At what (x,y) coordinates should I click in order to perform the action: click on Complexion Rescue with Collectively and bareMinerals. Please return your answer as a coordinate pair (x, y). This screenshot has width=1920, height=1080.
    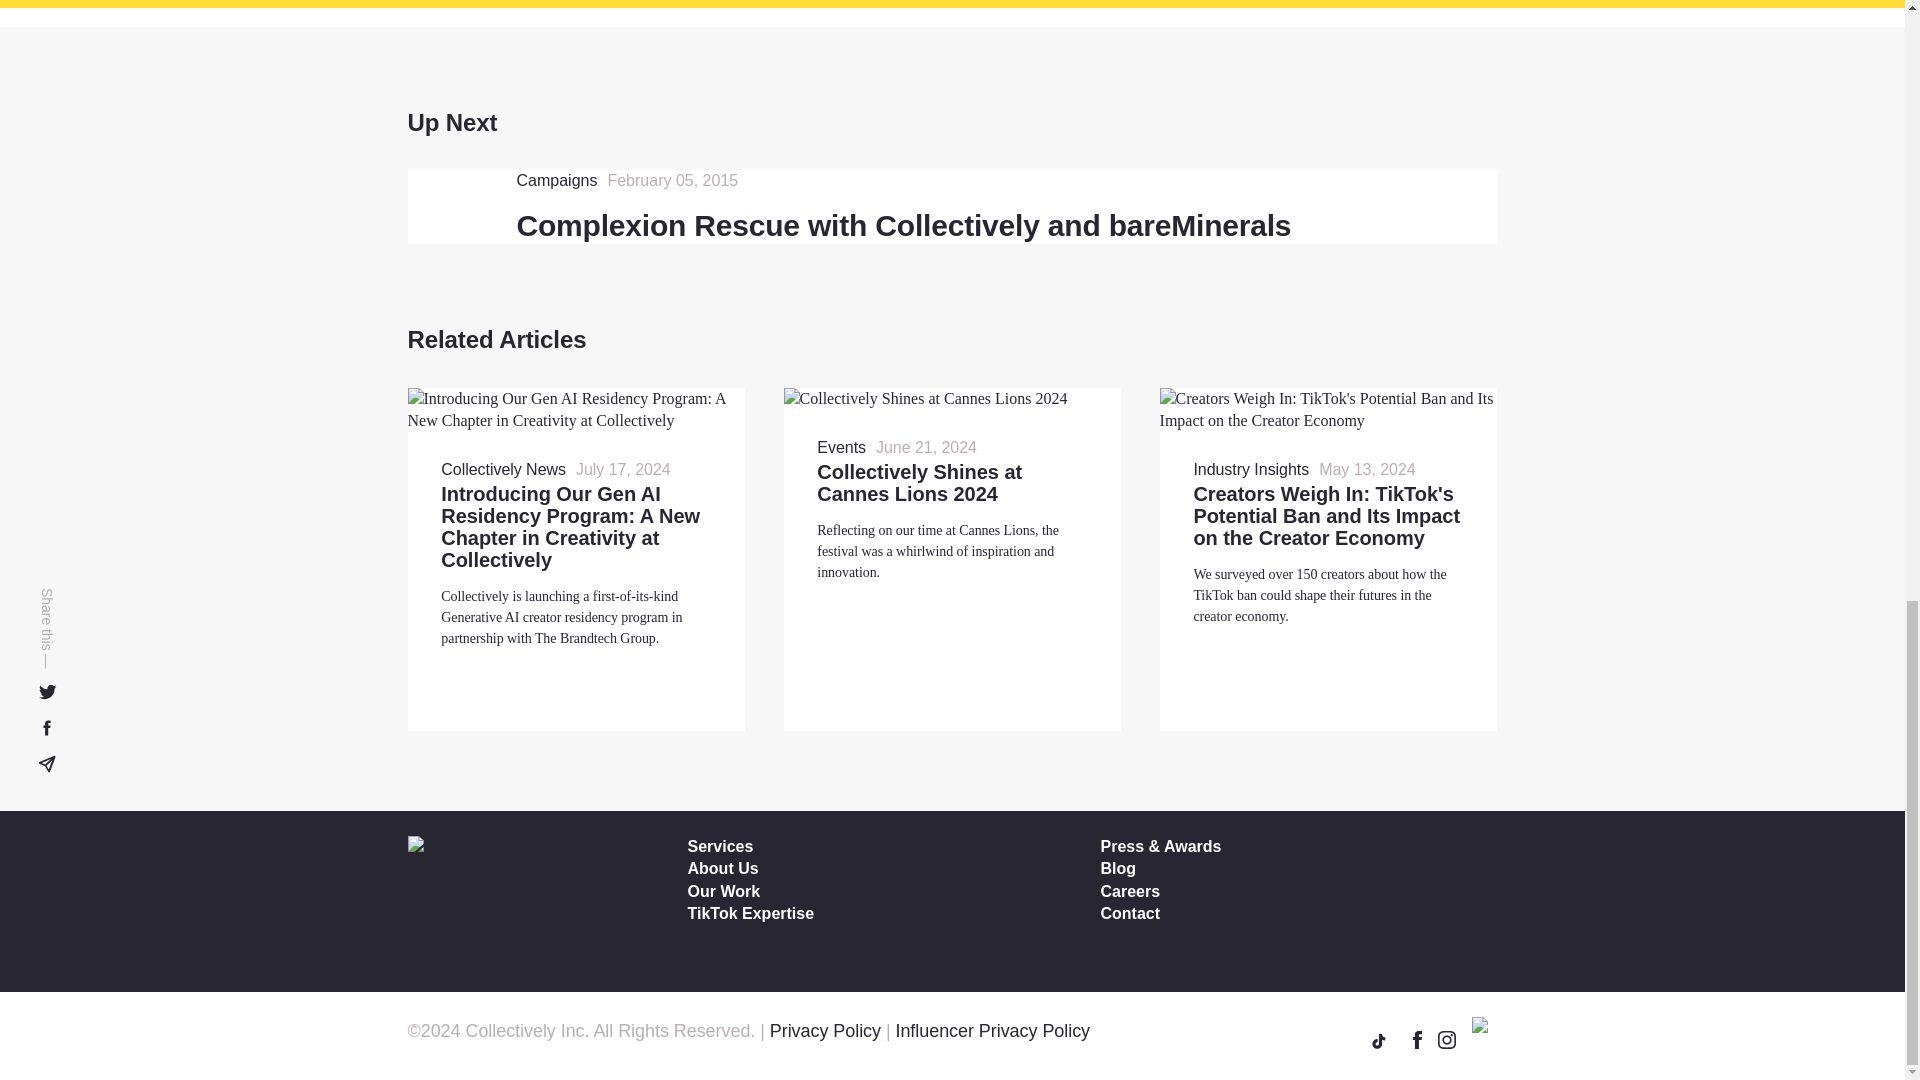
    Looking at the image, I should click on (903, 225).